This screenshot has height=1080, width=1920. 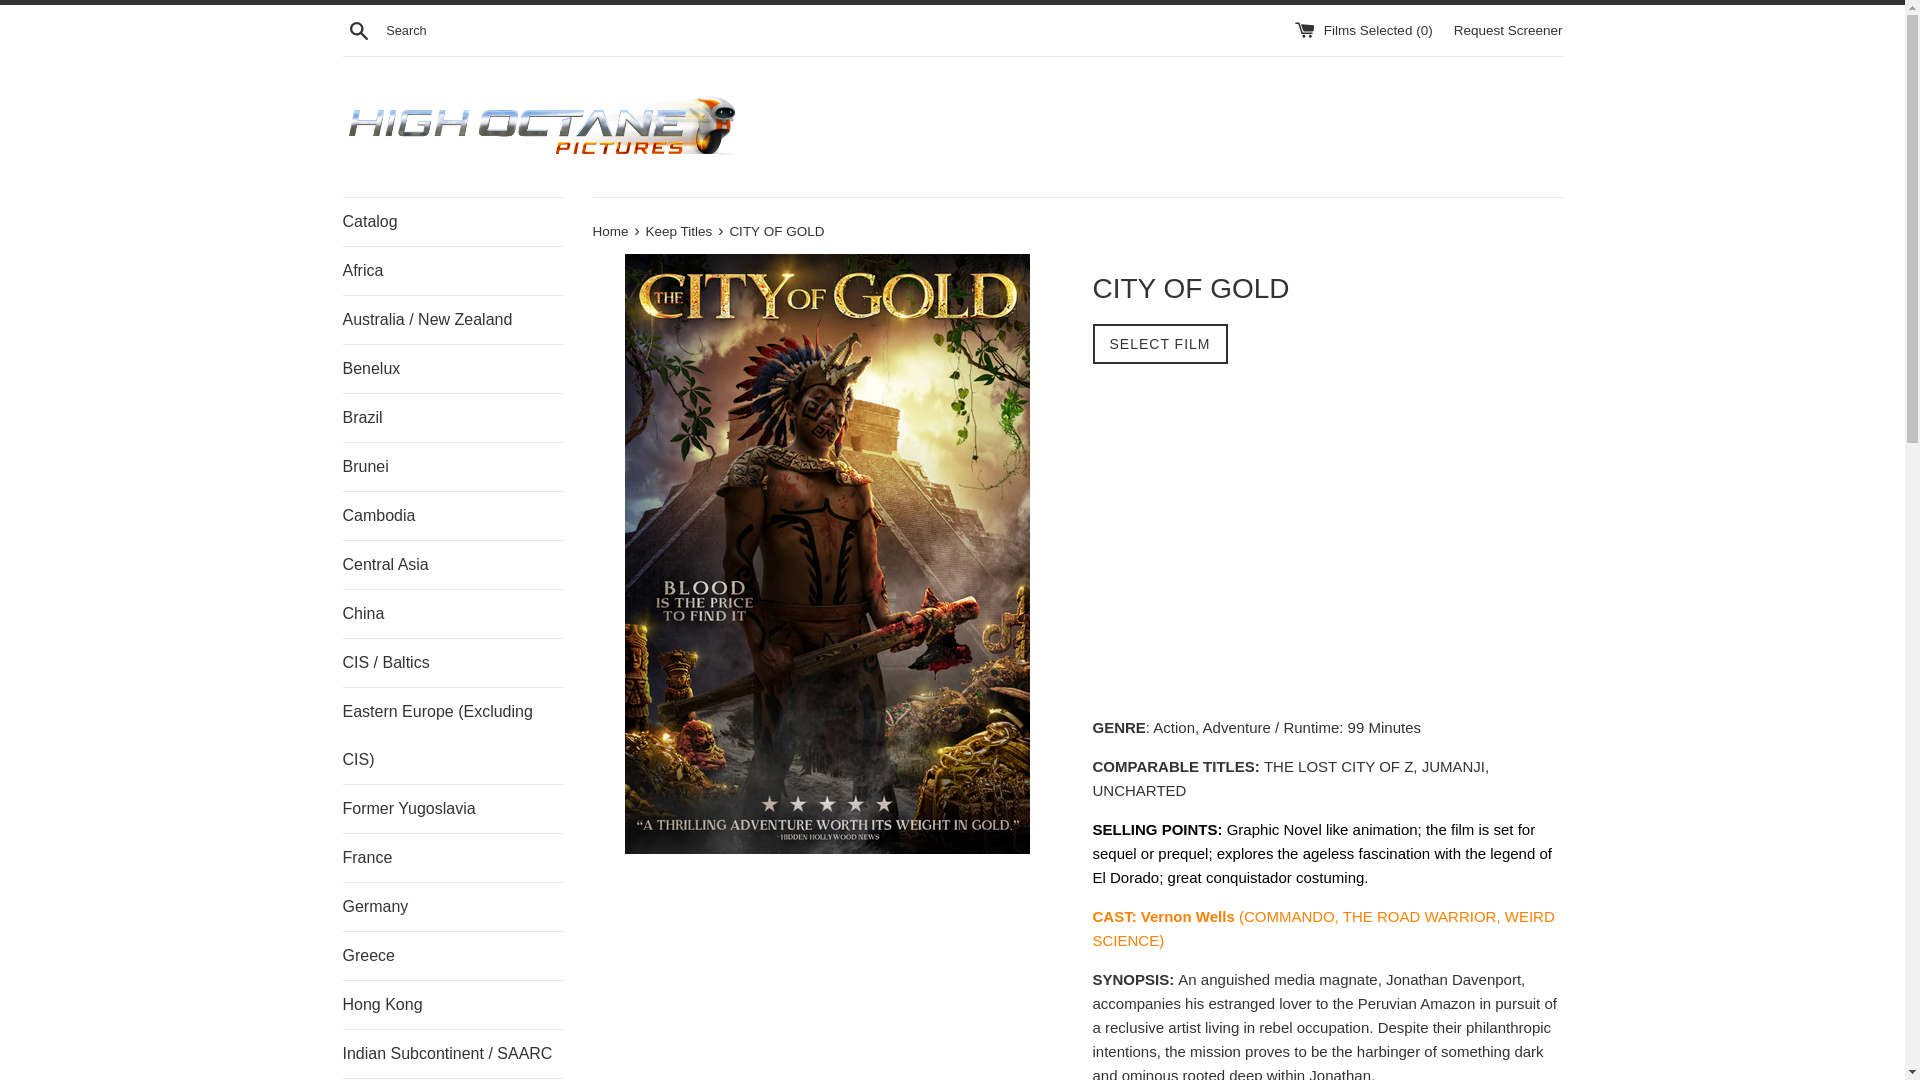 I want to click on Former Yugoslavia, so click(x=452, y=808).